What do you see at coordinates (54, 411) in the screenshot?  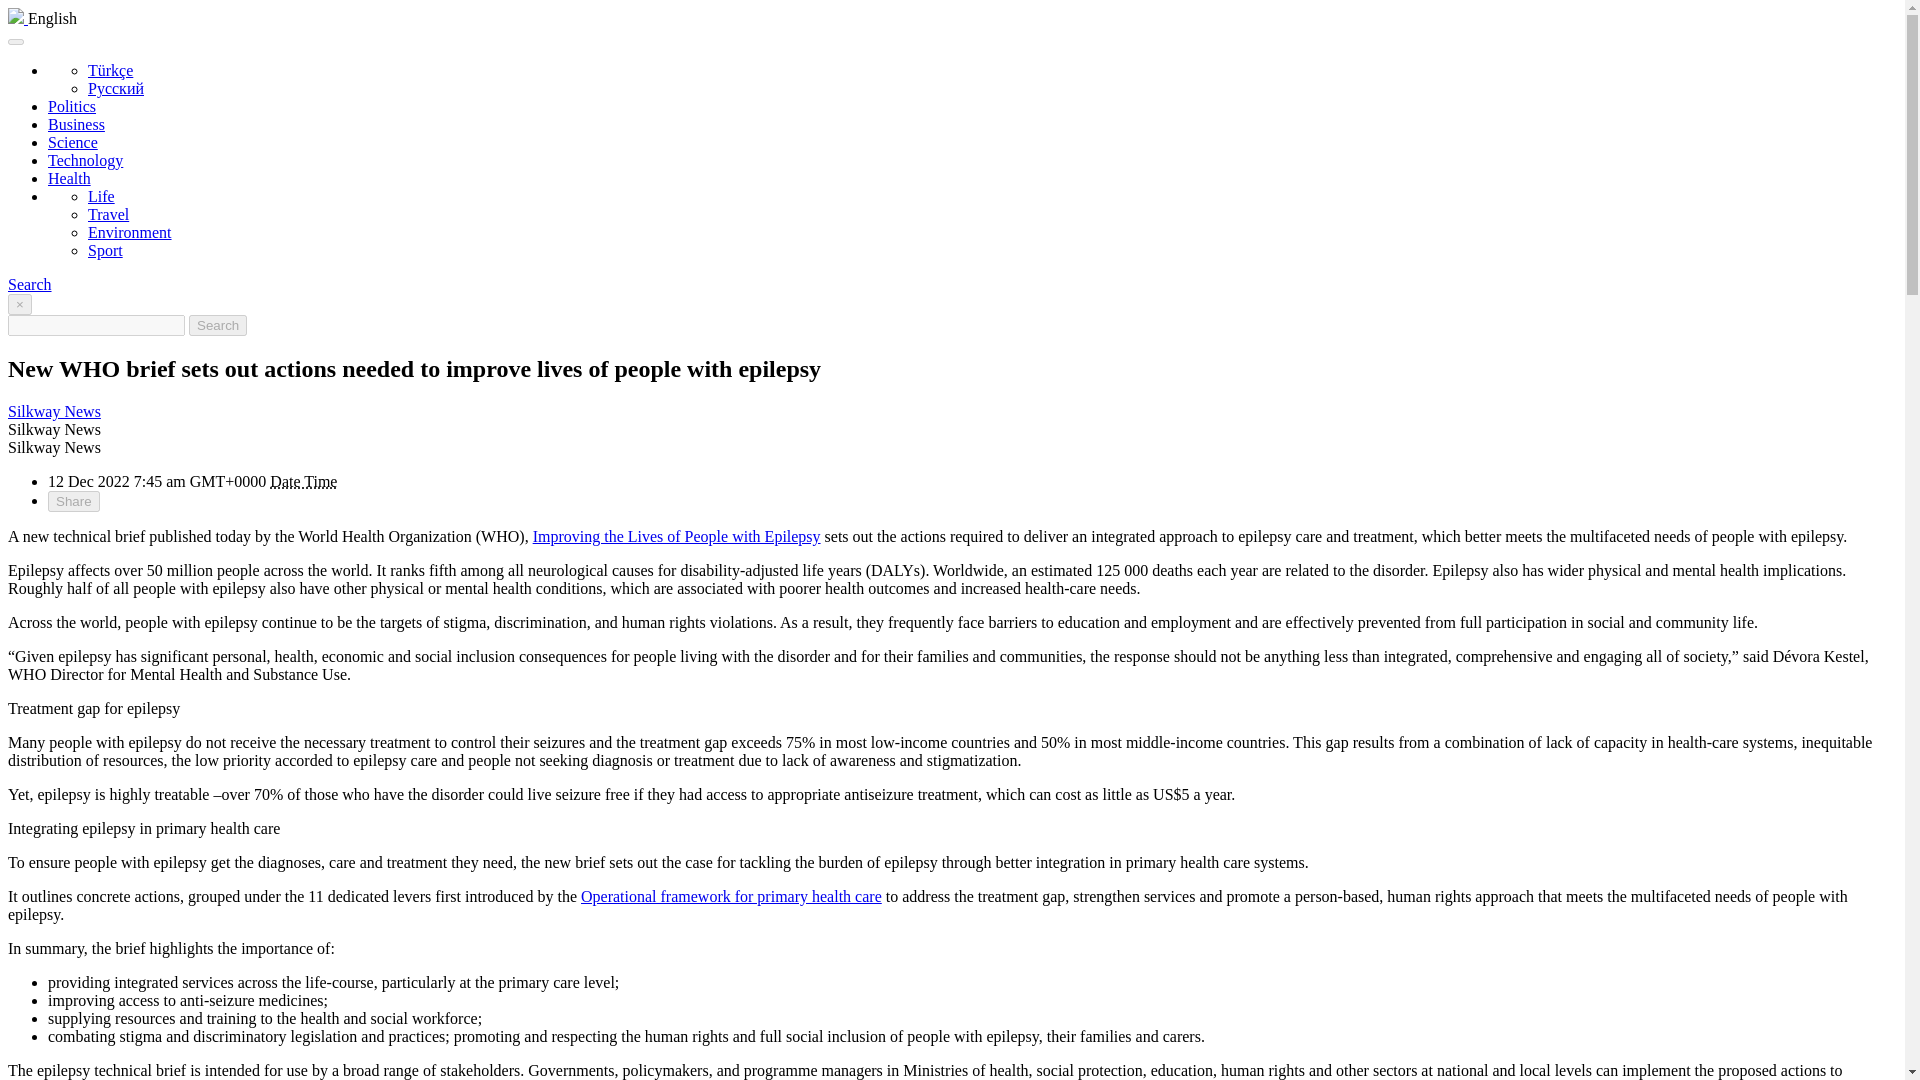 I see `Silkway News` at bounding box center [54, 411].